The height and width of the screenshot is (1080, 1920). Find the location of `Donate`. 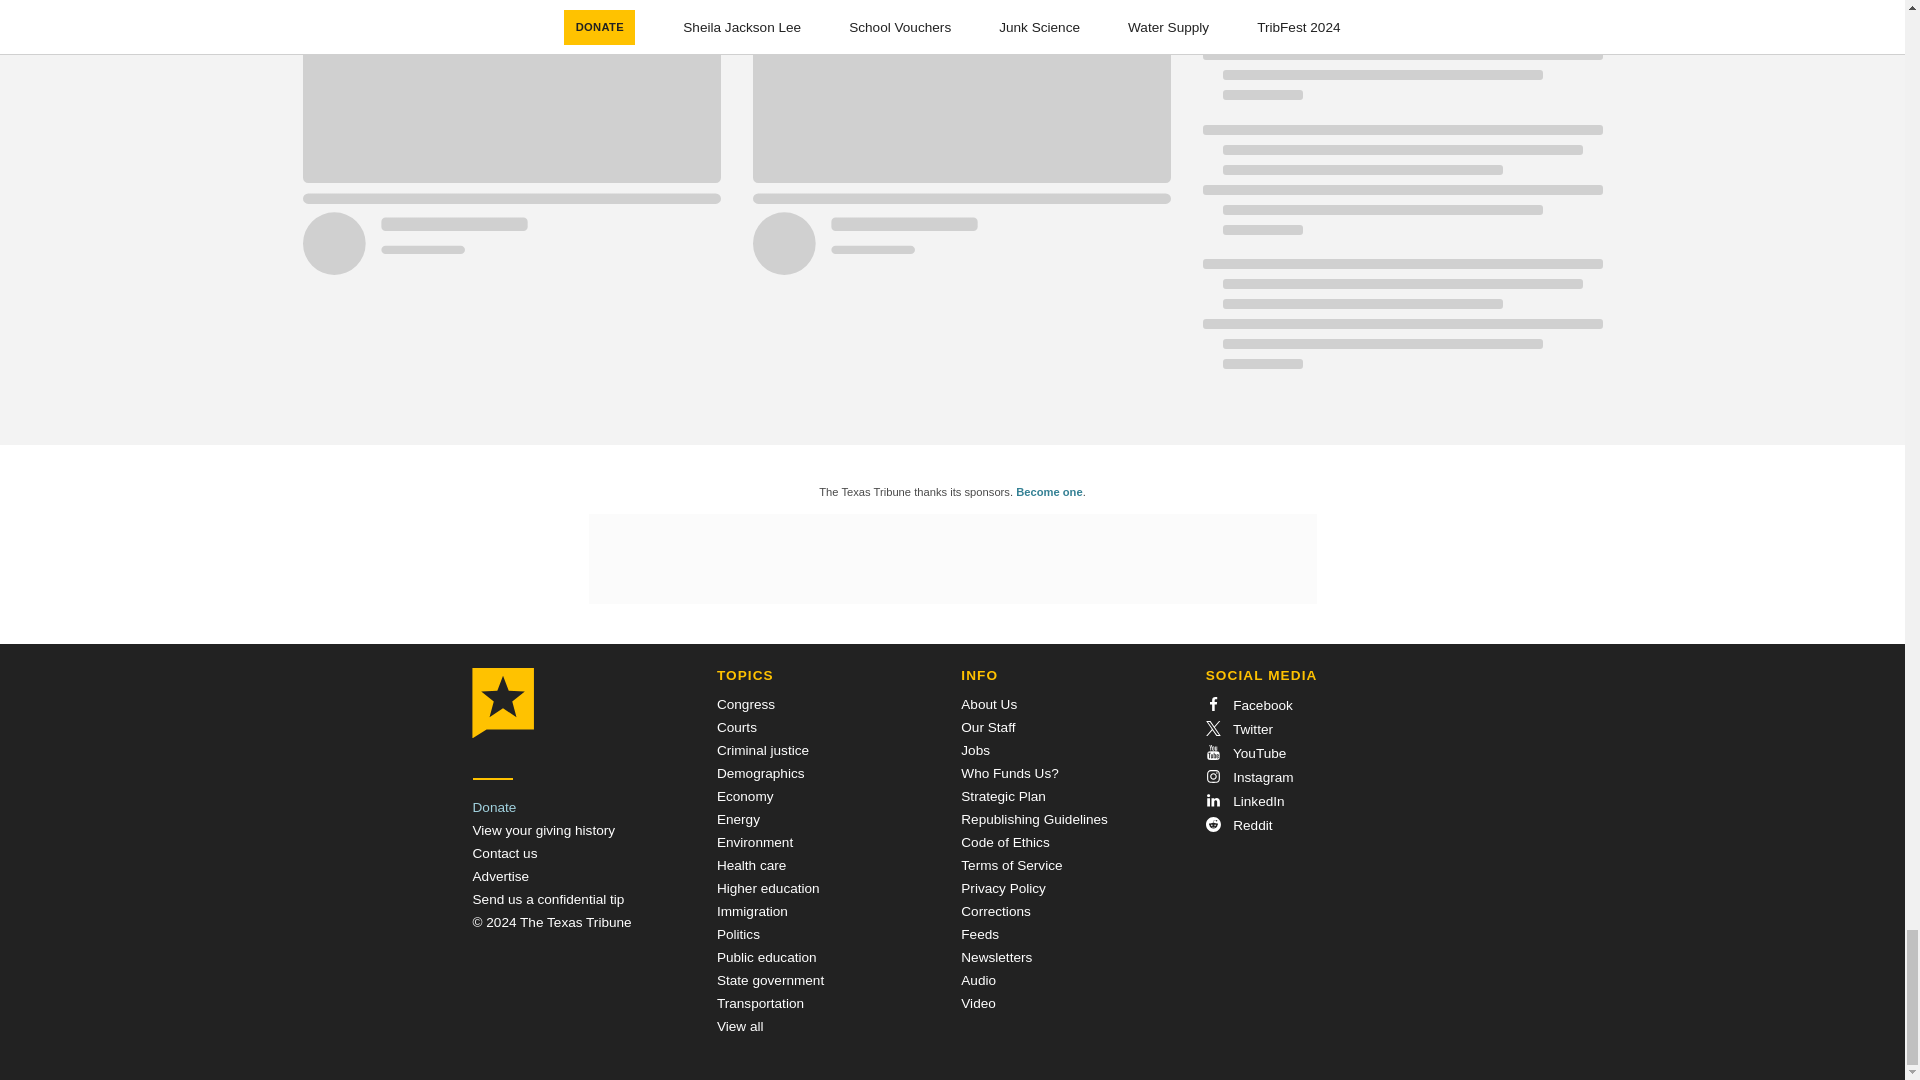

Donate is located at coordinates (494, 808).